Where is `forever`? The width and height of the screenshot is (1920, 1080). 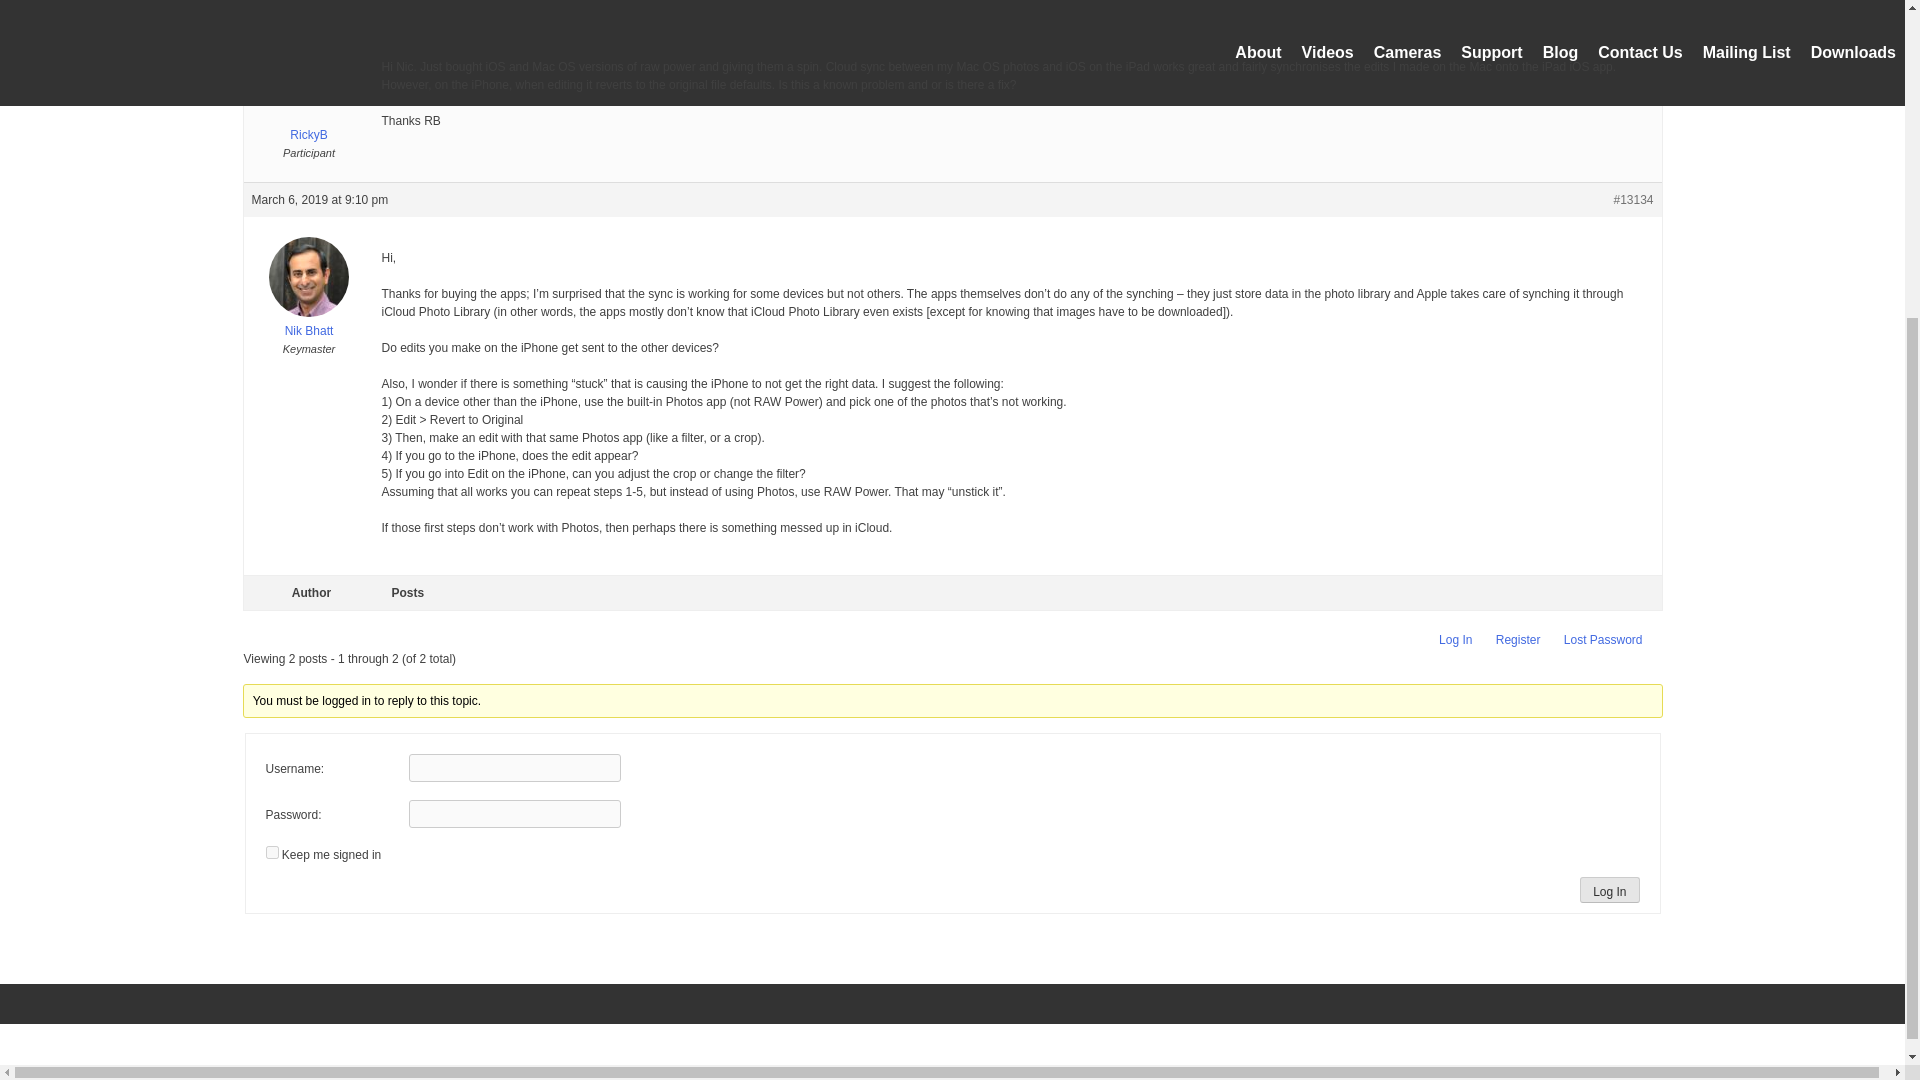 forever is located at coordinates (272, 852).